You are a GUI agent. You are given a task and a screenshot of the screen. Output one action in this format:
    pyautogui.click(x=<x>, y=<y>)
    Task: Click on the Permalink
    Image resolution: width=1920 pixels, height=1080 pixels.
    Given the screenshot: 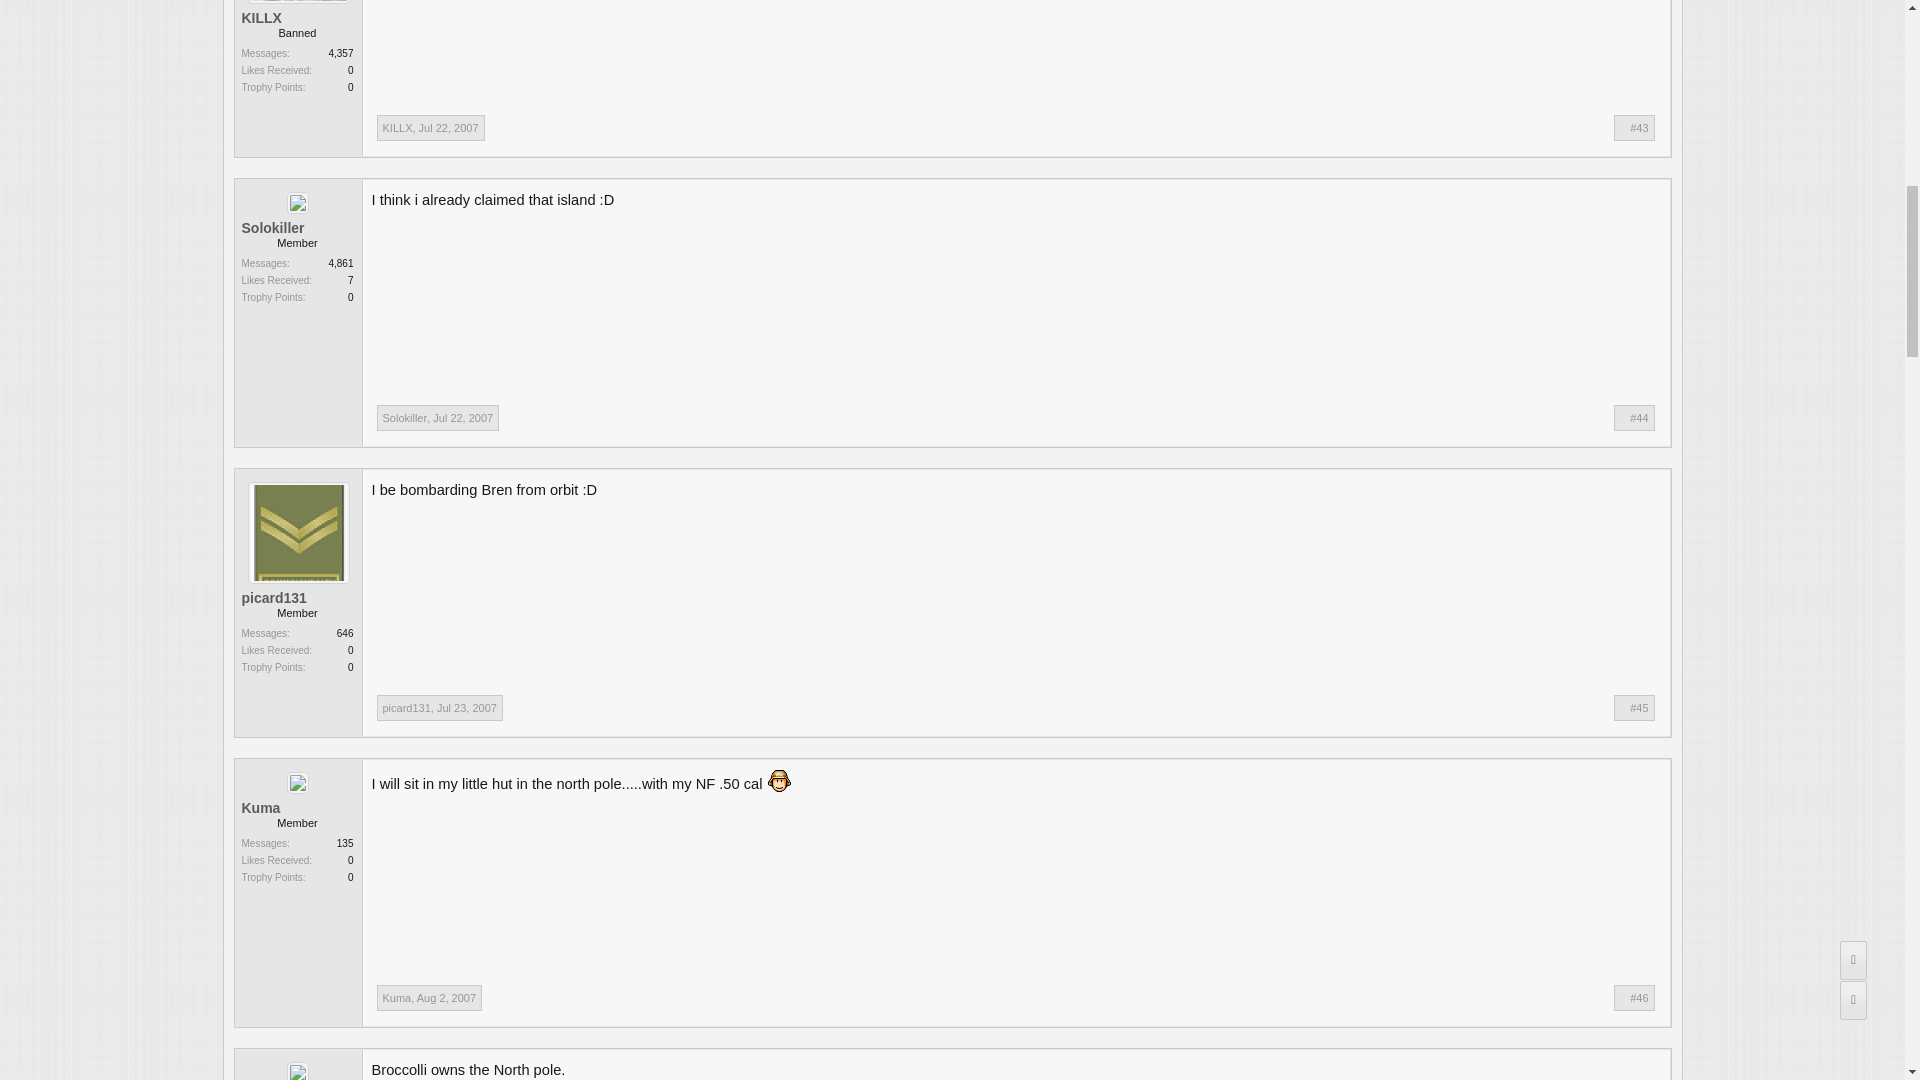 What is the action you would take?
    pyautogui.click(x=1638, y=128)
    